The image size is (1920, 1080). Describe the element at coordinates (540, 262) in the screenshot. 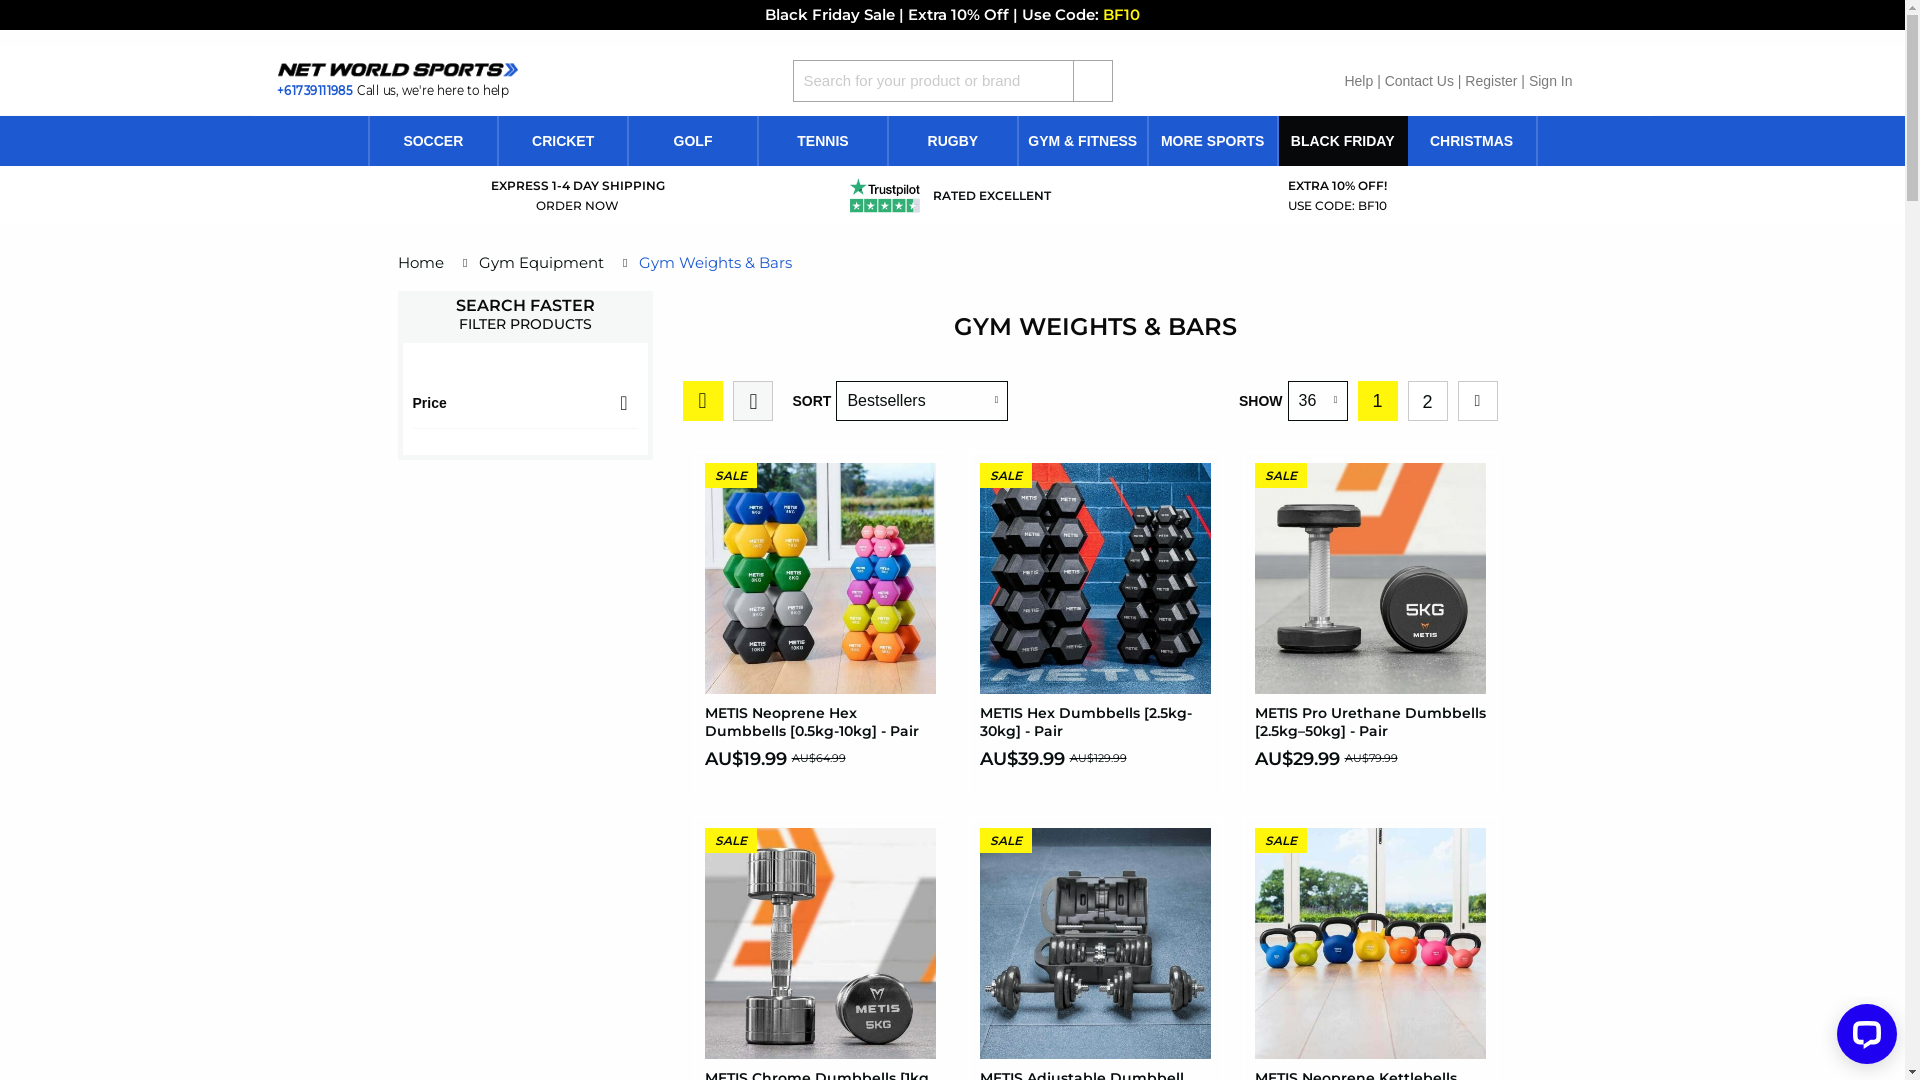

I see `Gym Equipment` at that location.